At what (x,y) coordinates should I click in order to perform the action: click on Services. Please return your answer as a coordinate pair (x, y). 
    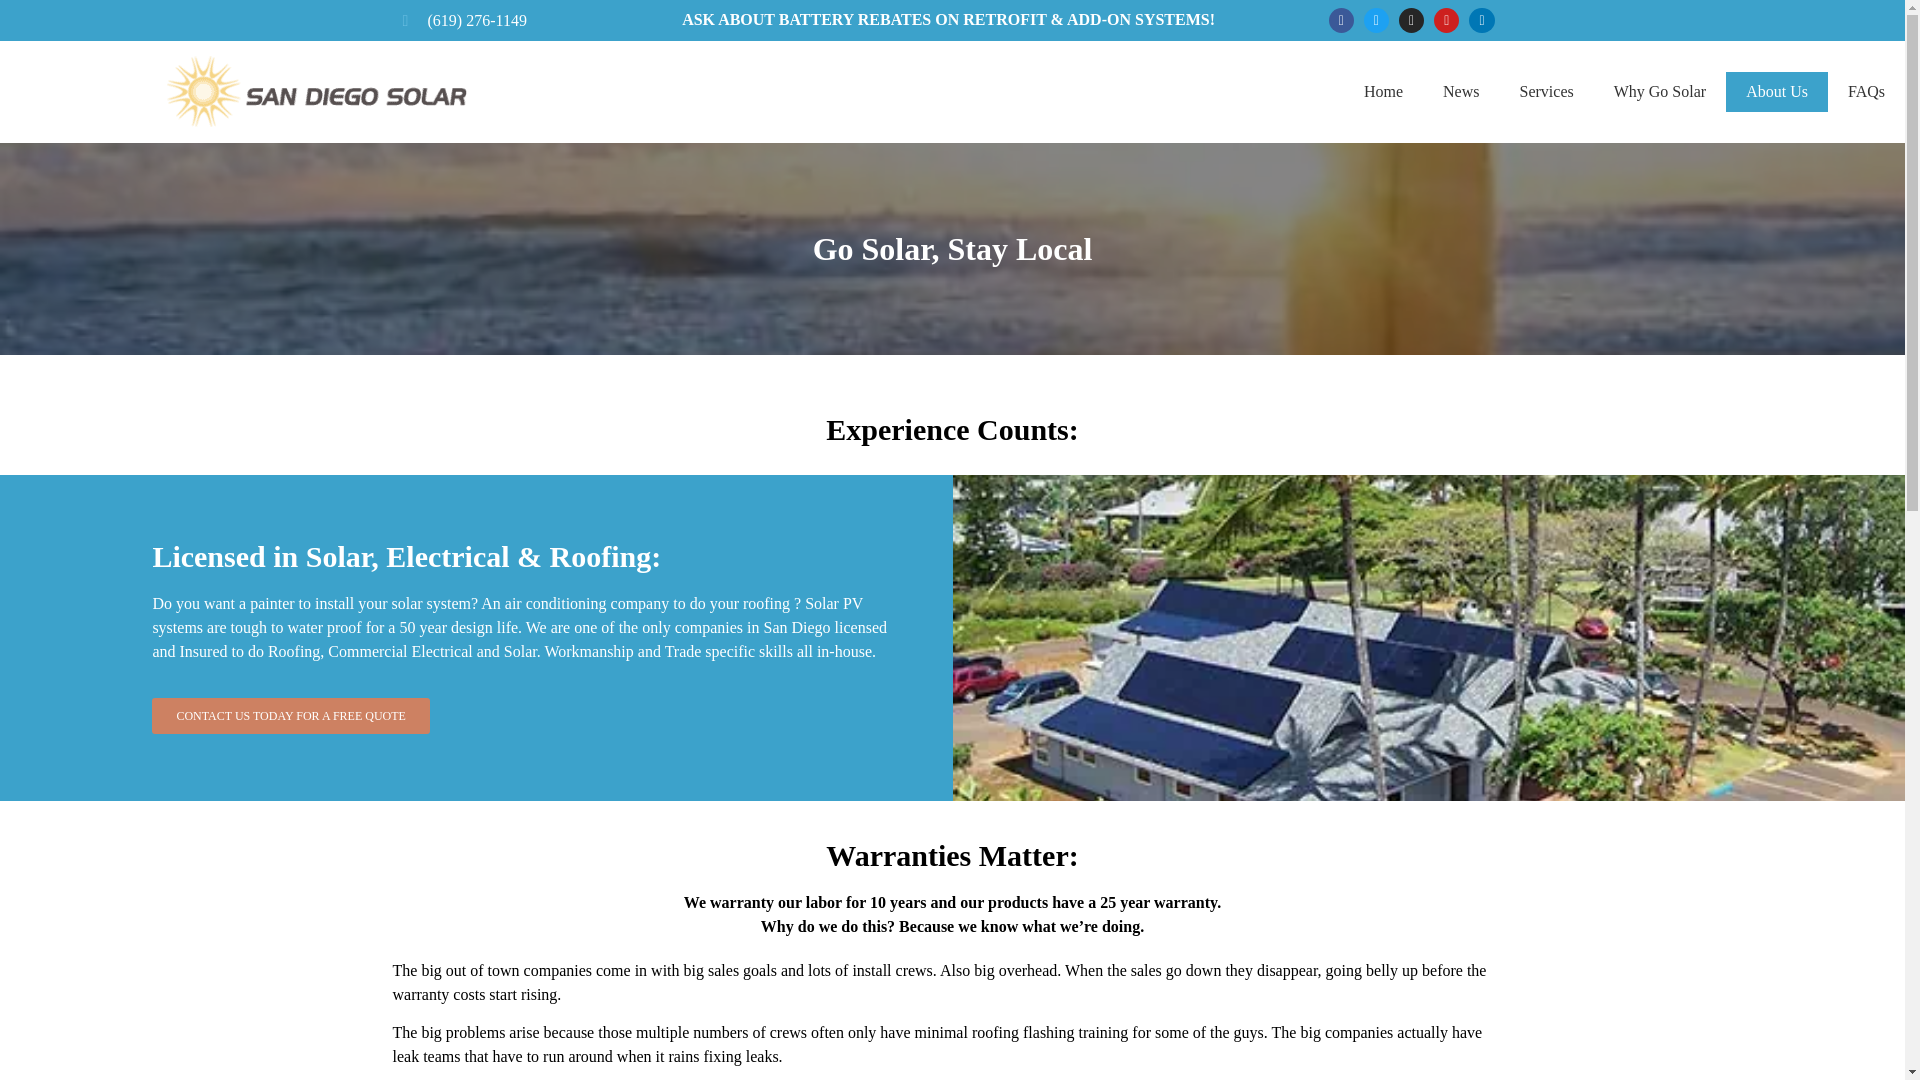
    Looking at the image, I should click on (1546, 92).